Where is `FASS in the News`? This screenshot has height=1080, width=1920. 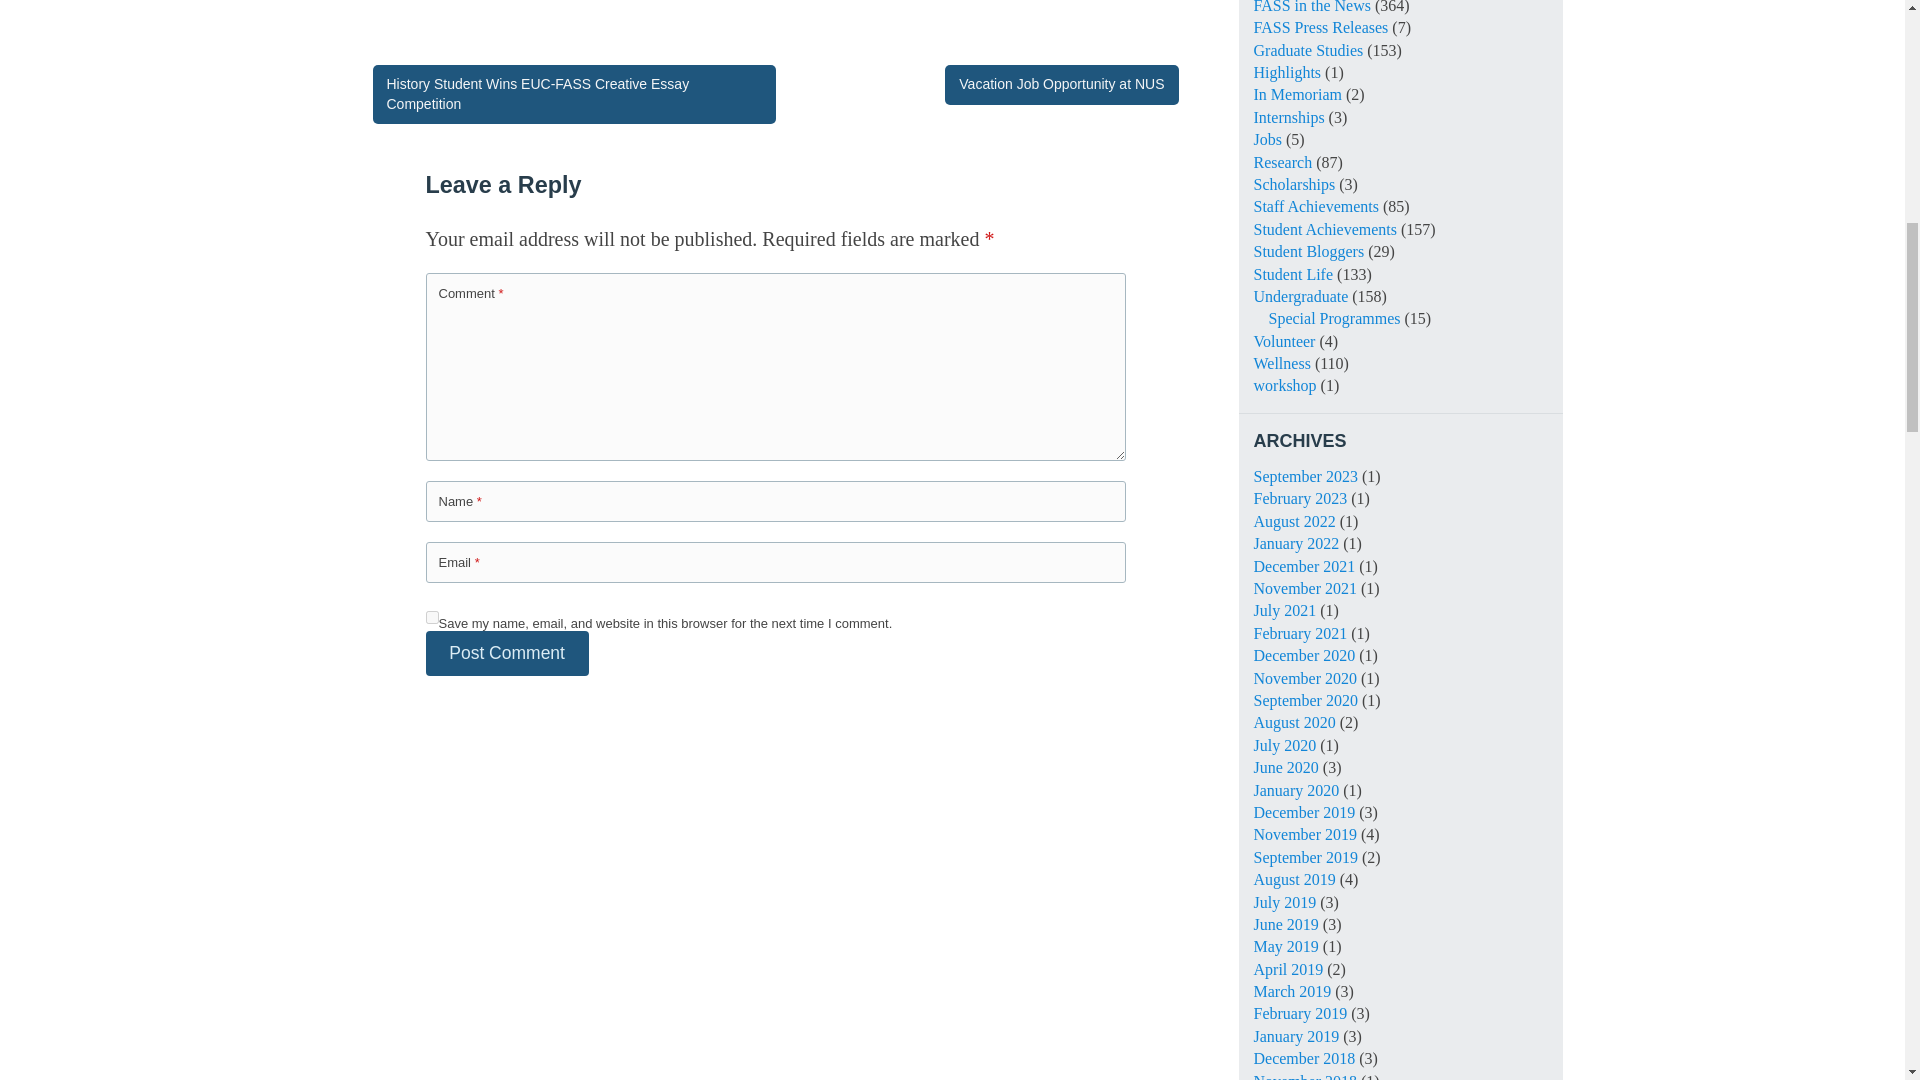
FASS in the News is located at coordinates (1312, 7).